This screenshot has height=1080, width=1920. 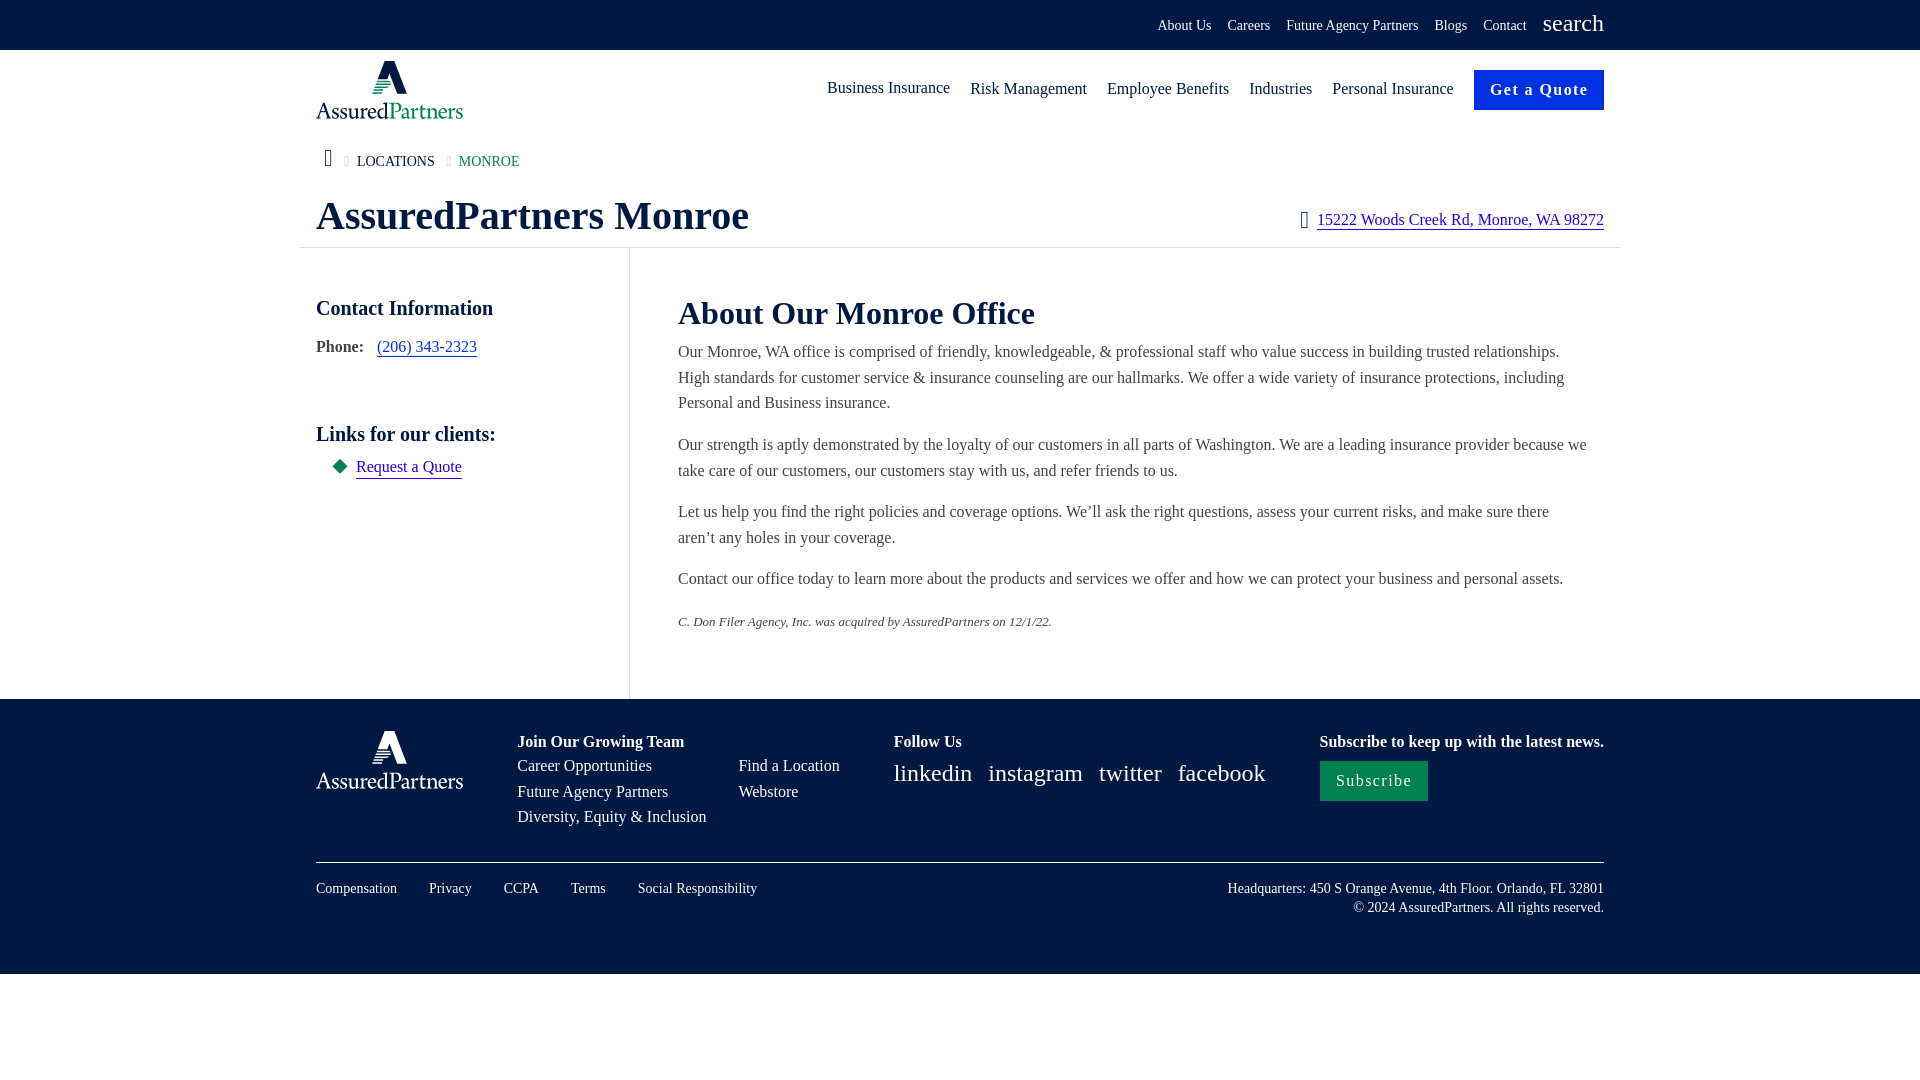 What do you see at coordinates (521, 888) in the screenshot?
I see `CCPA` at bounding box center [521, 888].